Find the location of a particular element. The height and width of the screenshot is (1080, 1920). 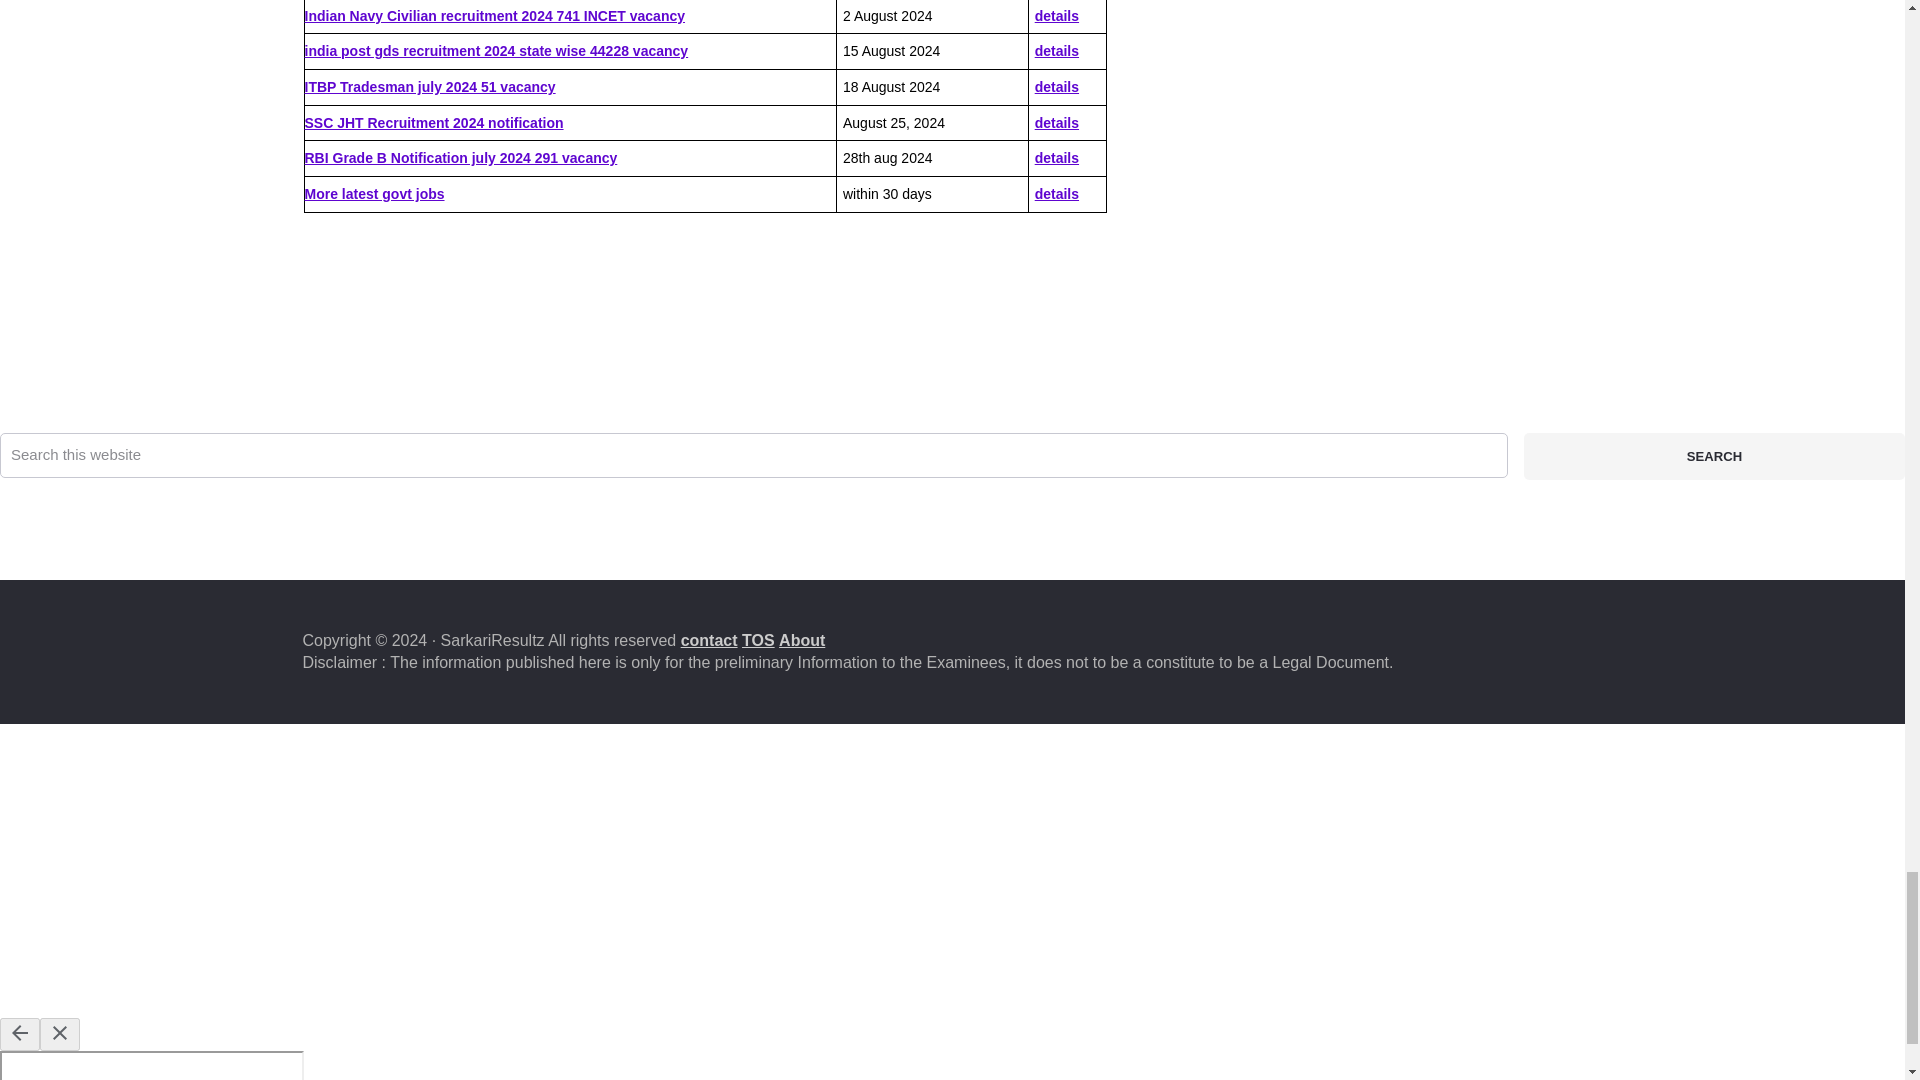

ITBP Tradesman july 2024 51 vacancy is located at coordinates (428, 86).